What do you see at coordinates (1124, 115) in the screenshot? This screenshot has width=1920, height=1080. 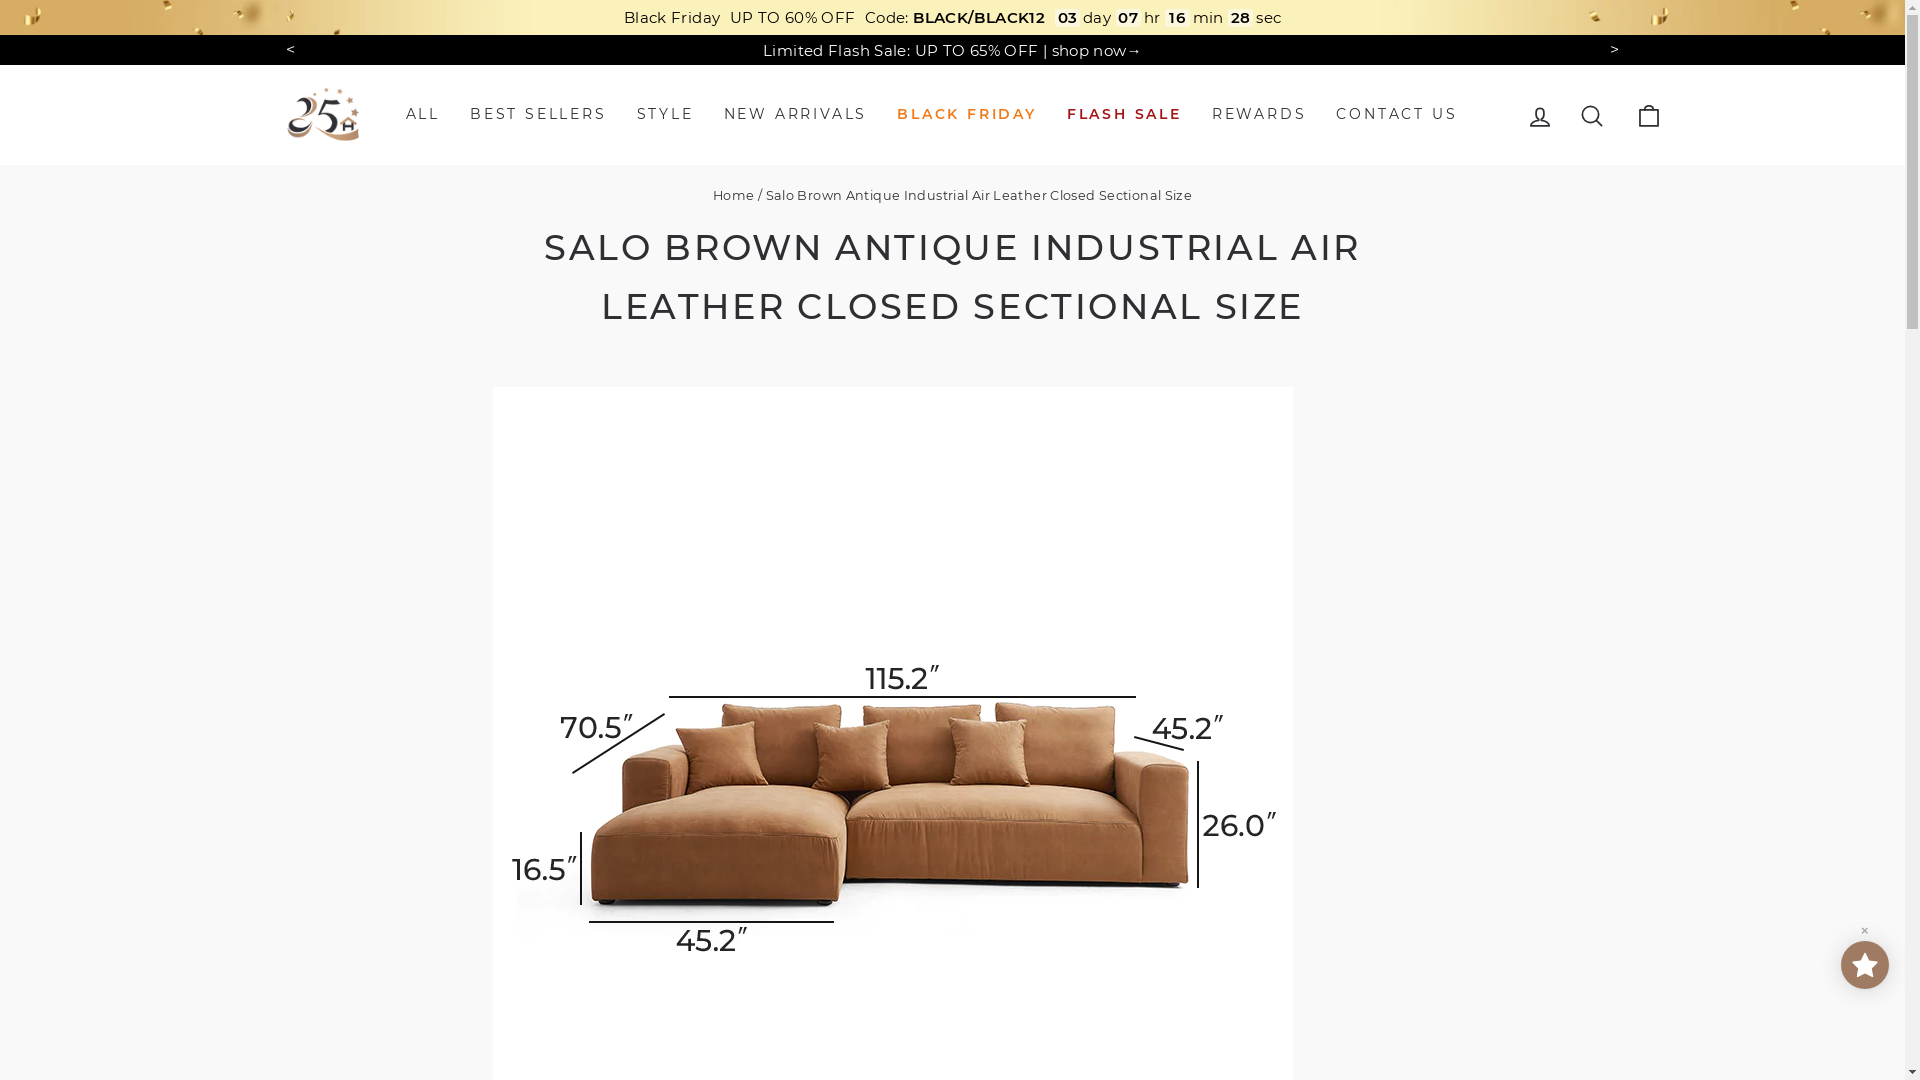 I see `FLASH SALE` at bounding box center [1124, 115].